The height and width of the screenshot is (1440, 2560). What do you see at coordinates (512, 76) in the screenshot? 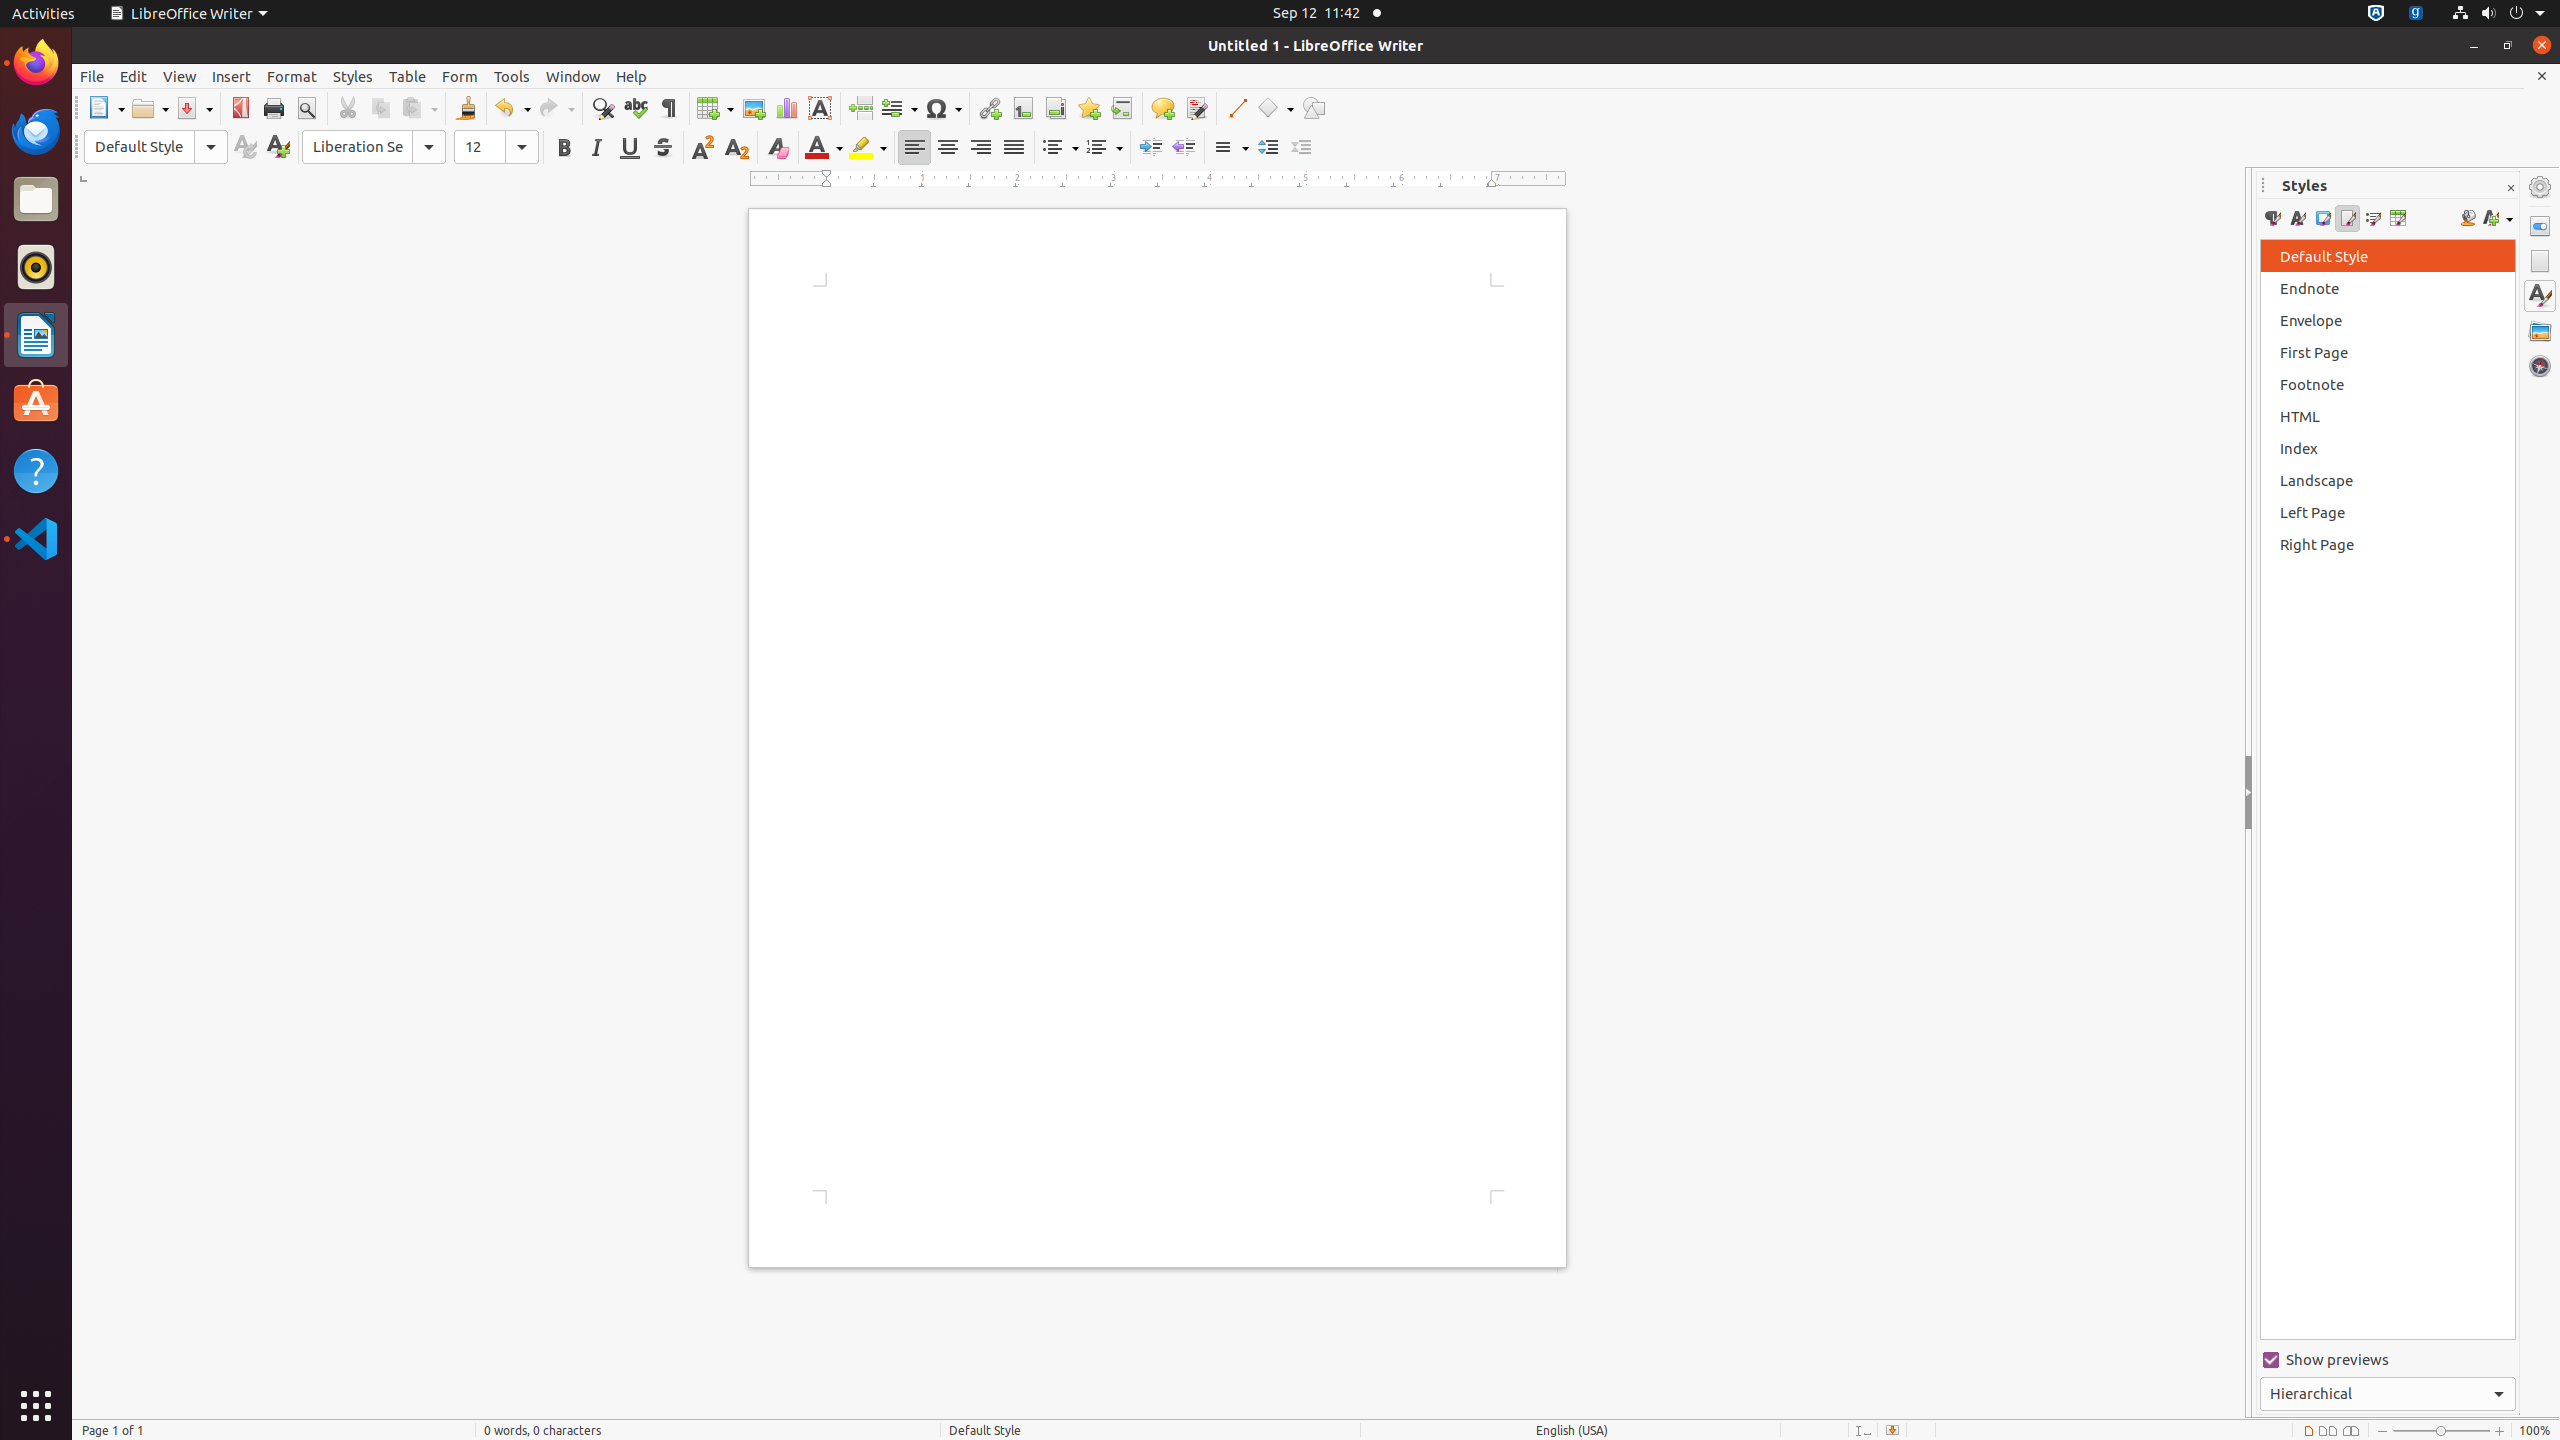
I see `Tools` at bounding box center [512, 76].